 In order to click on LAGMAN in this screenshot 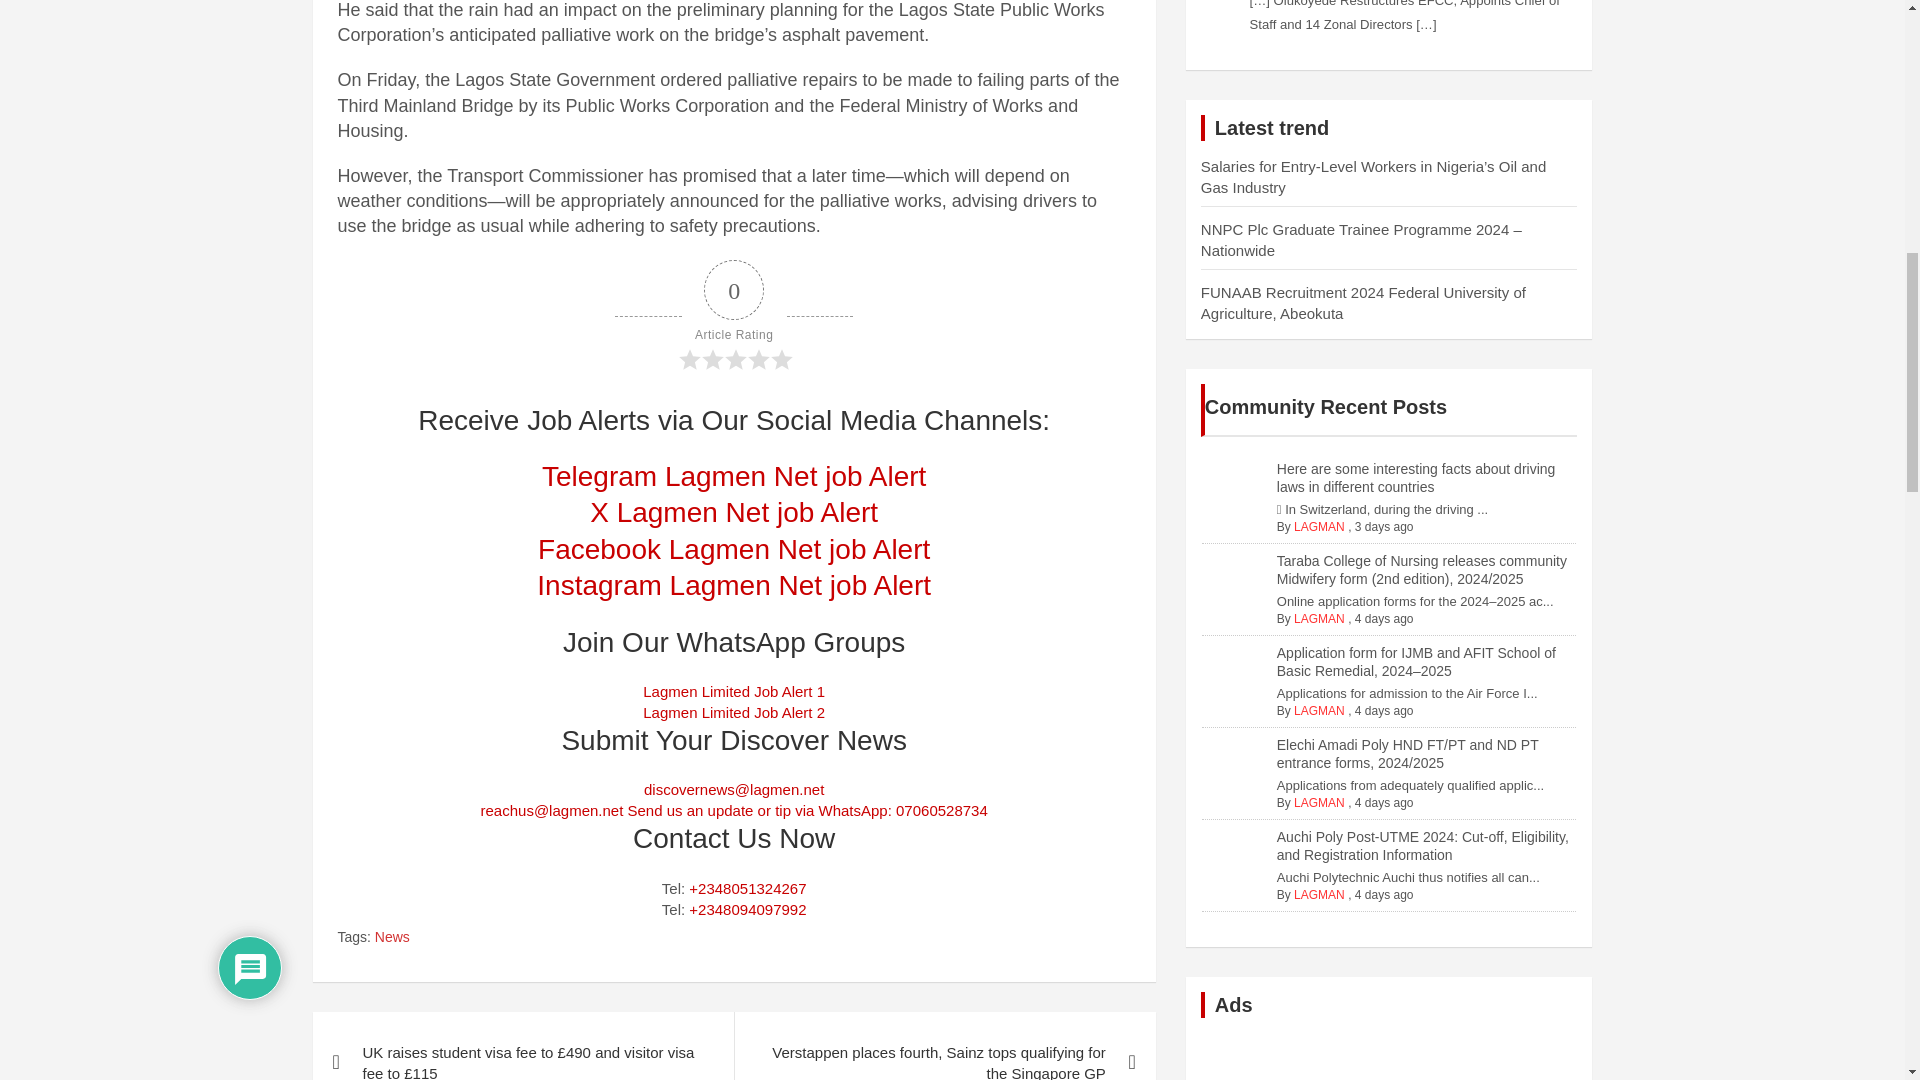, I will do `click(1284, 548)`.